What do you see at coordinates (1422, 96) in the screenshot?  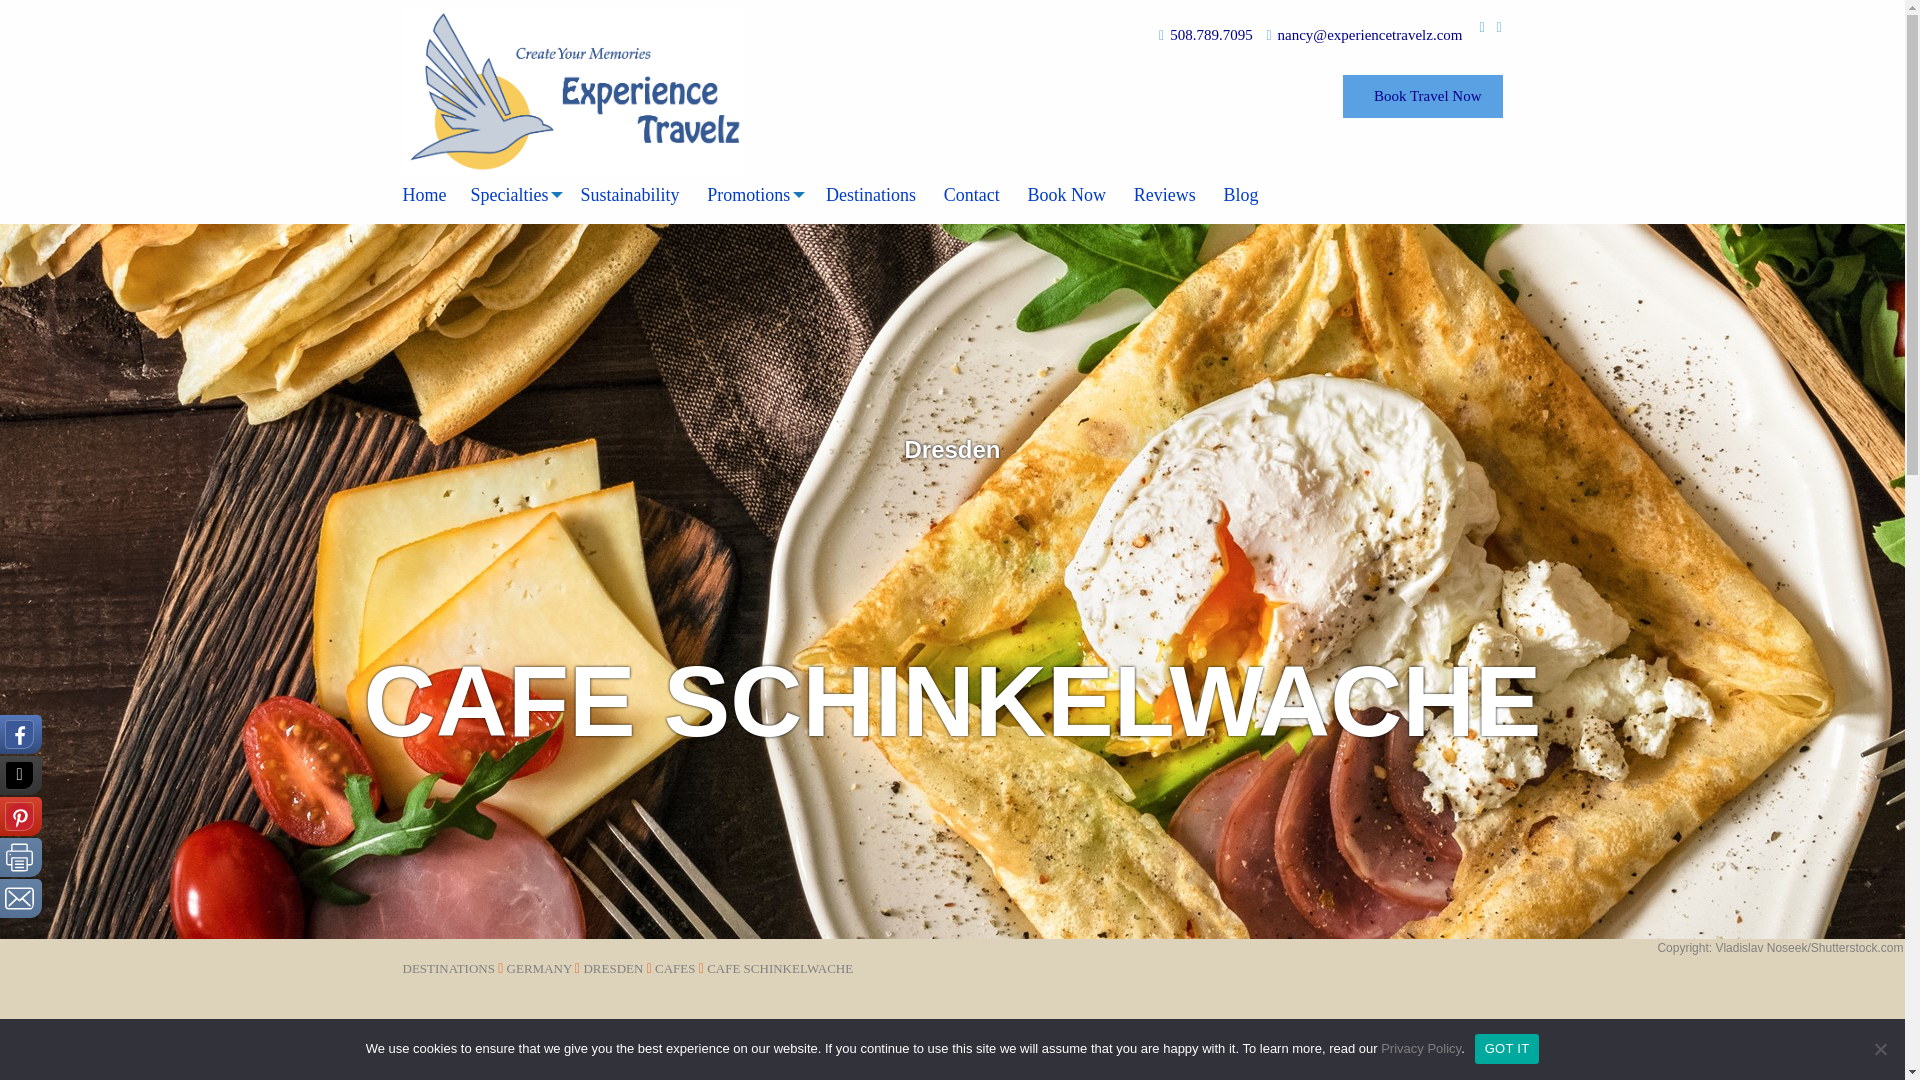 I see `Book Travel Now` at bounding box center [1422, 96].